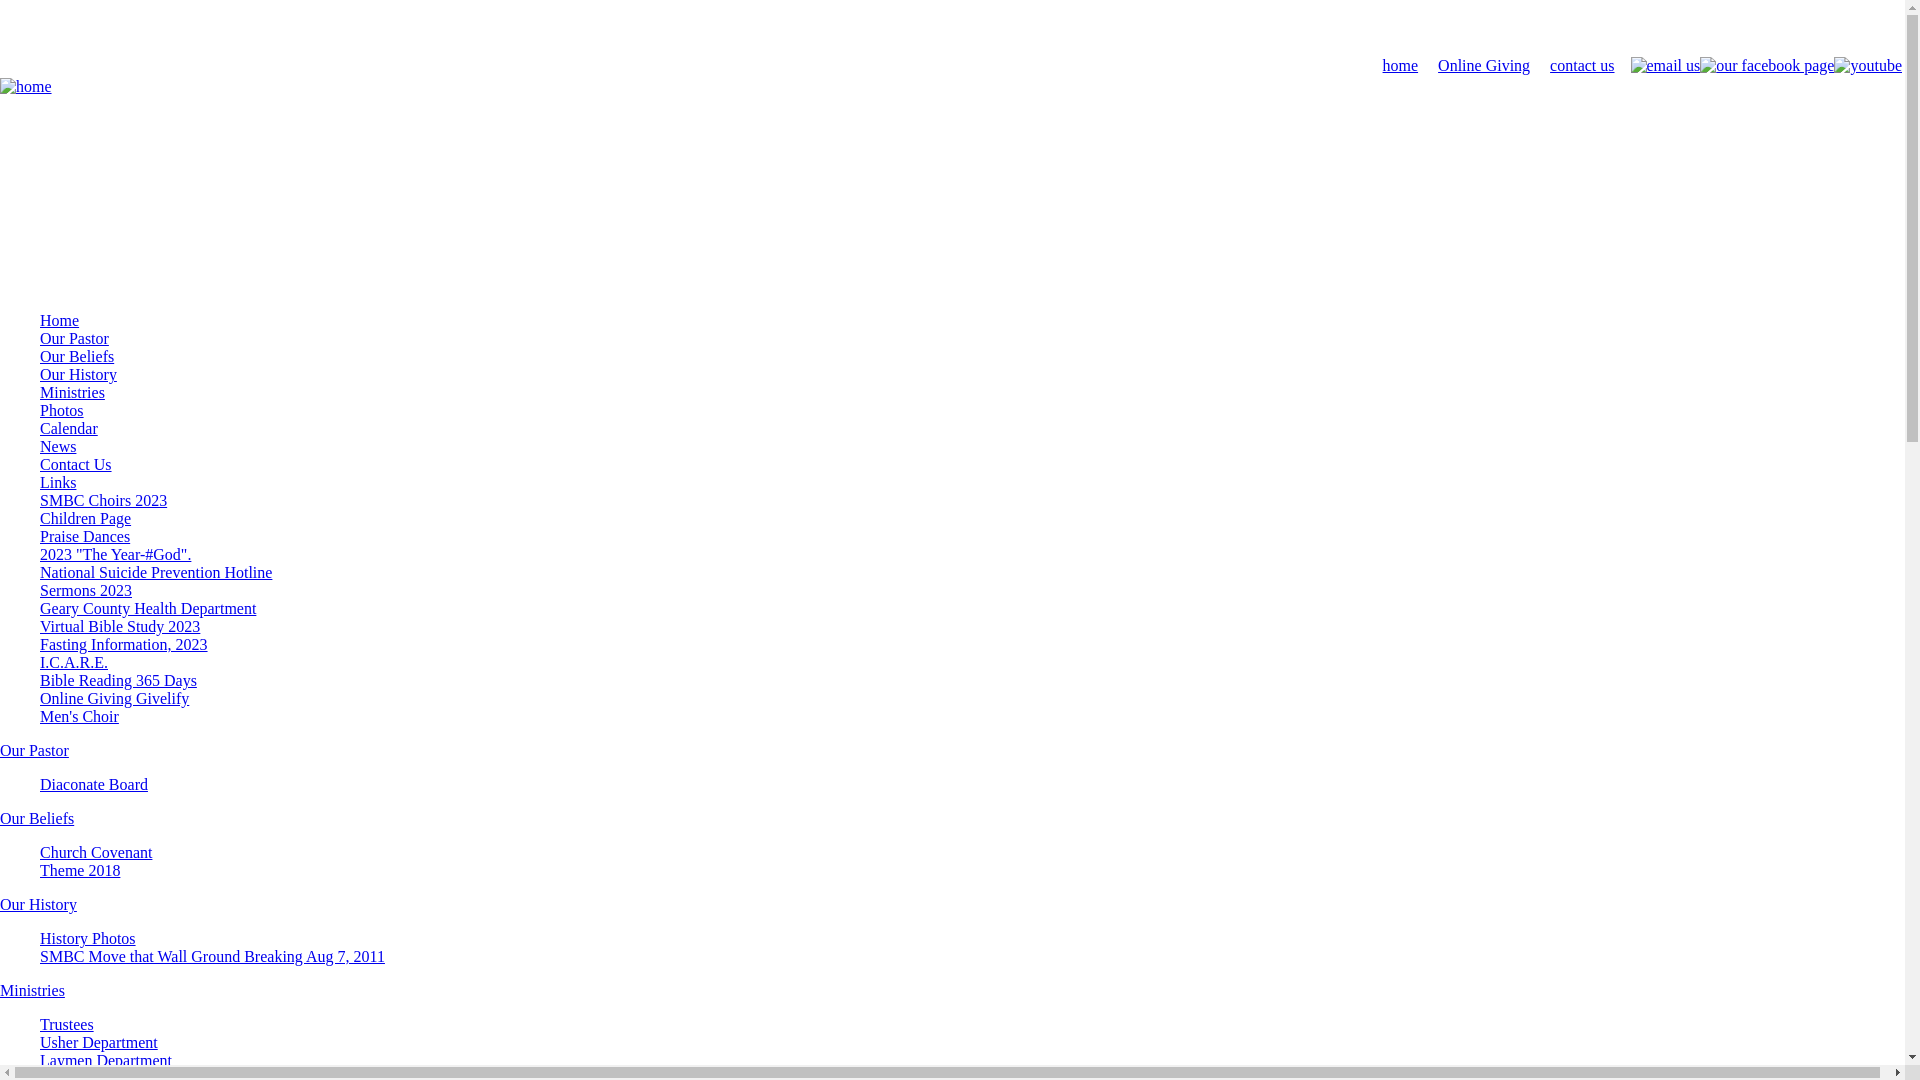 The height and width of the screenshot is (1080, 1920). Describe the element at coordinates (78, 374) in the screenshot. I see `Our History` at that location.